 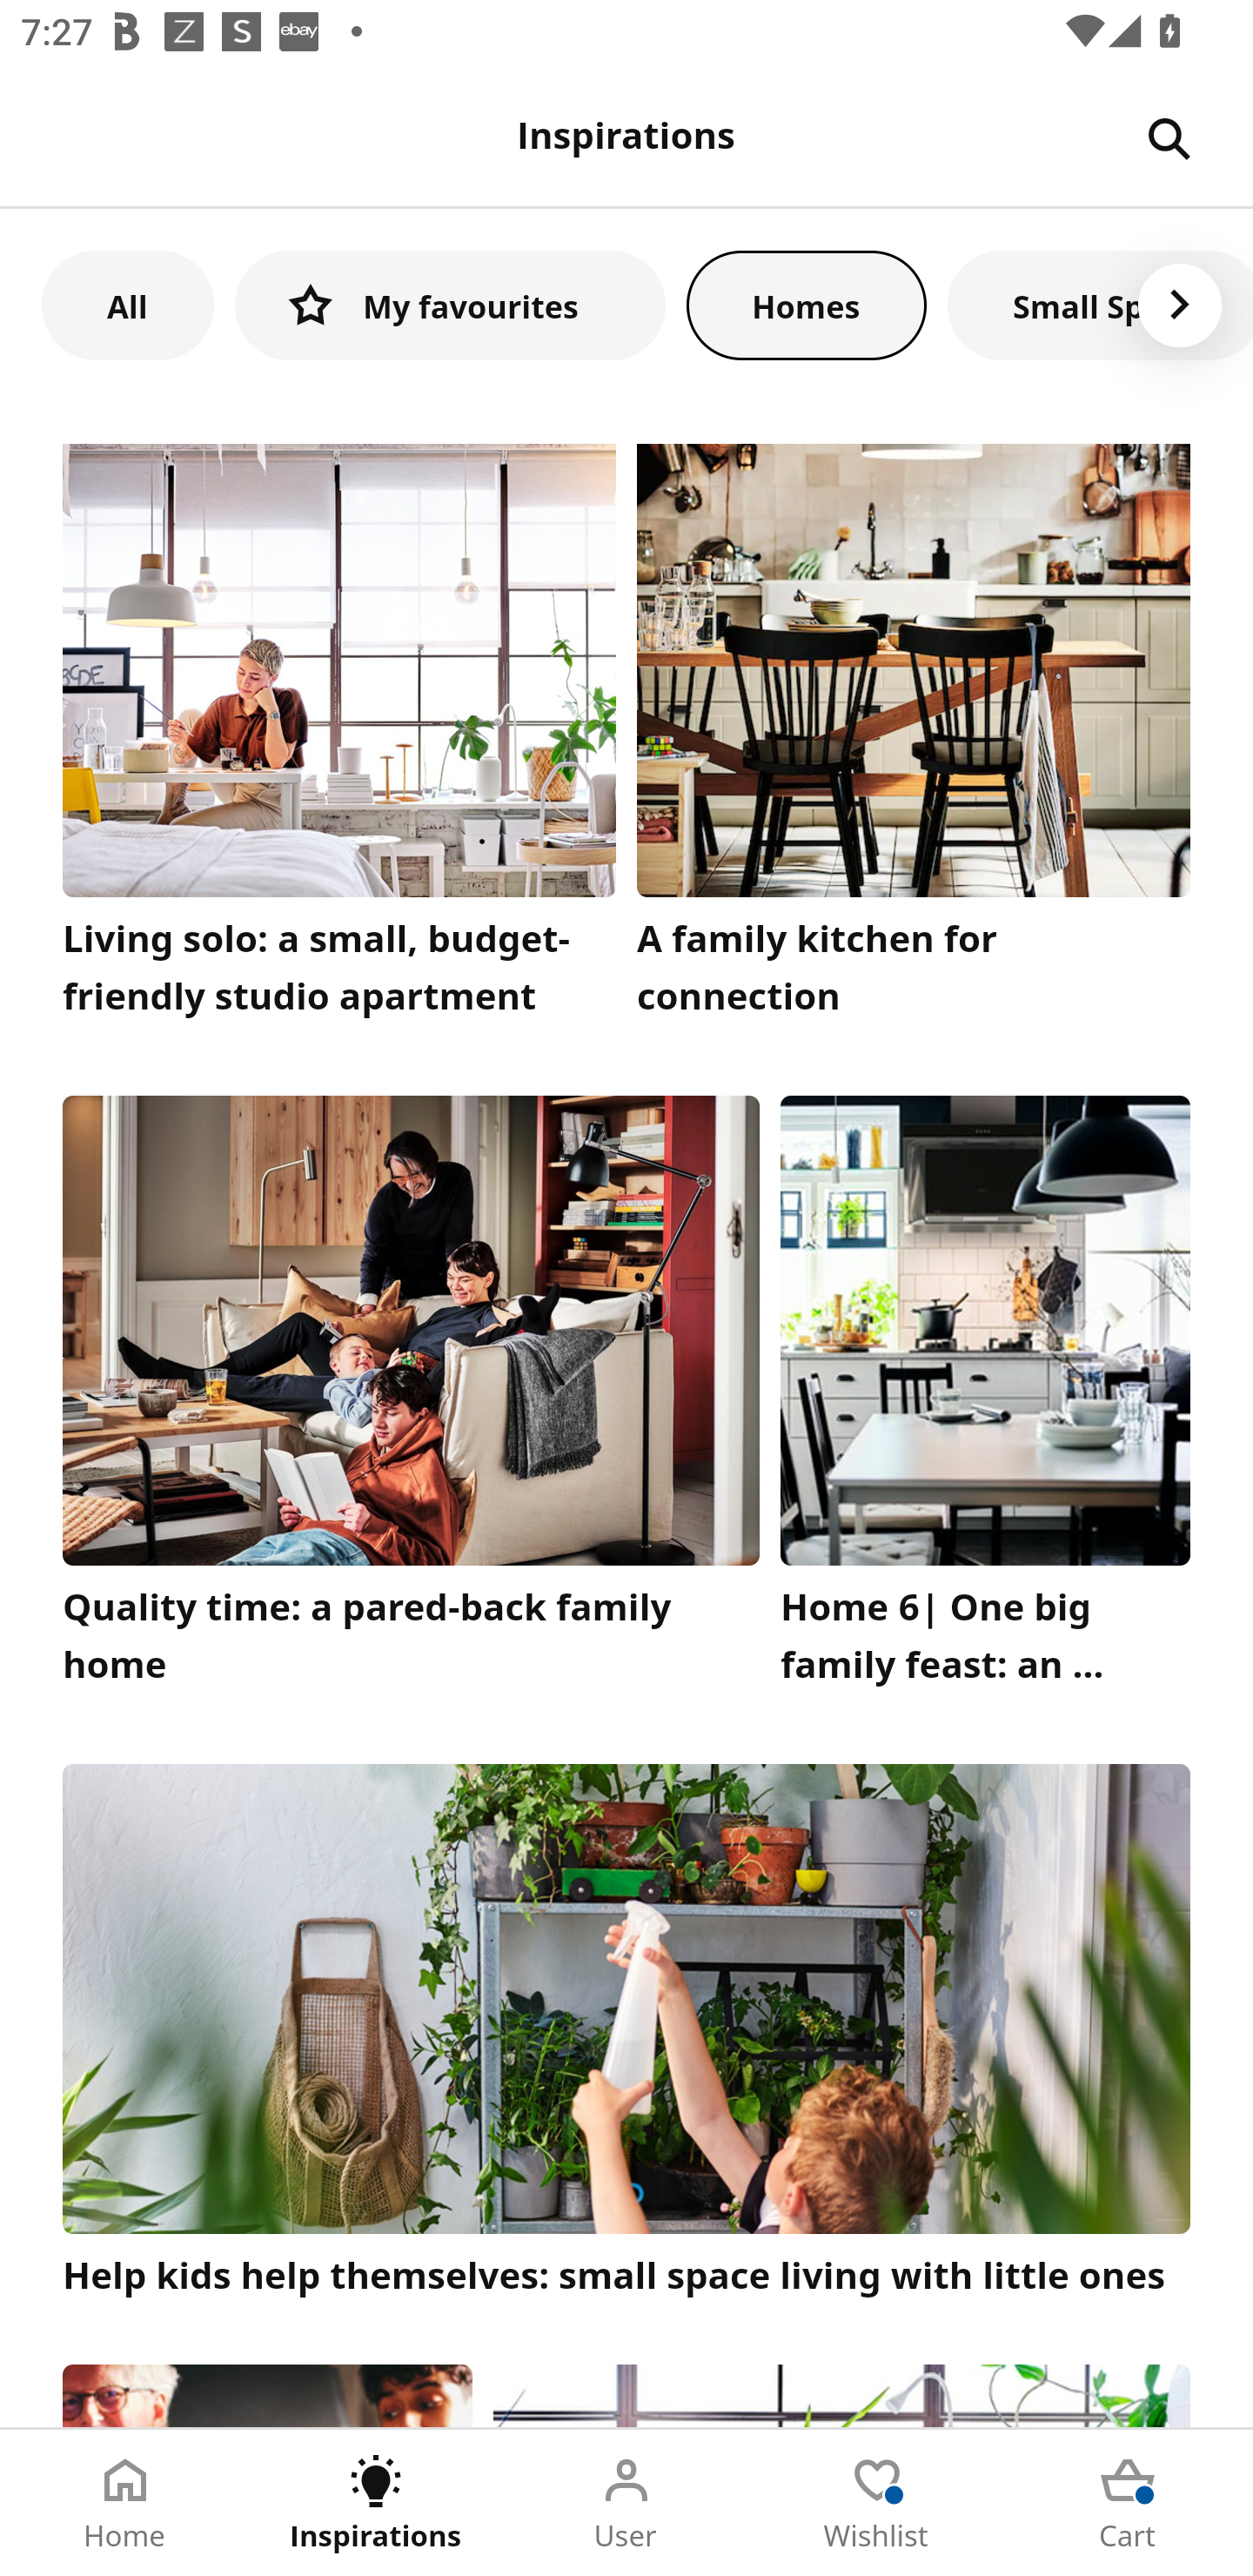 What do you see at coordinates (877, 2503) in the screenshot?
I see `Wishlist
Tab 4 of 5` at bounding box center [877, 2503].